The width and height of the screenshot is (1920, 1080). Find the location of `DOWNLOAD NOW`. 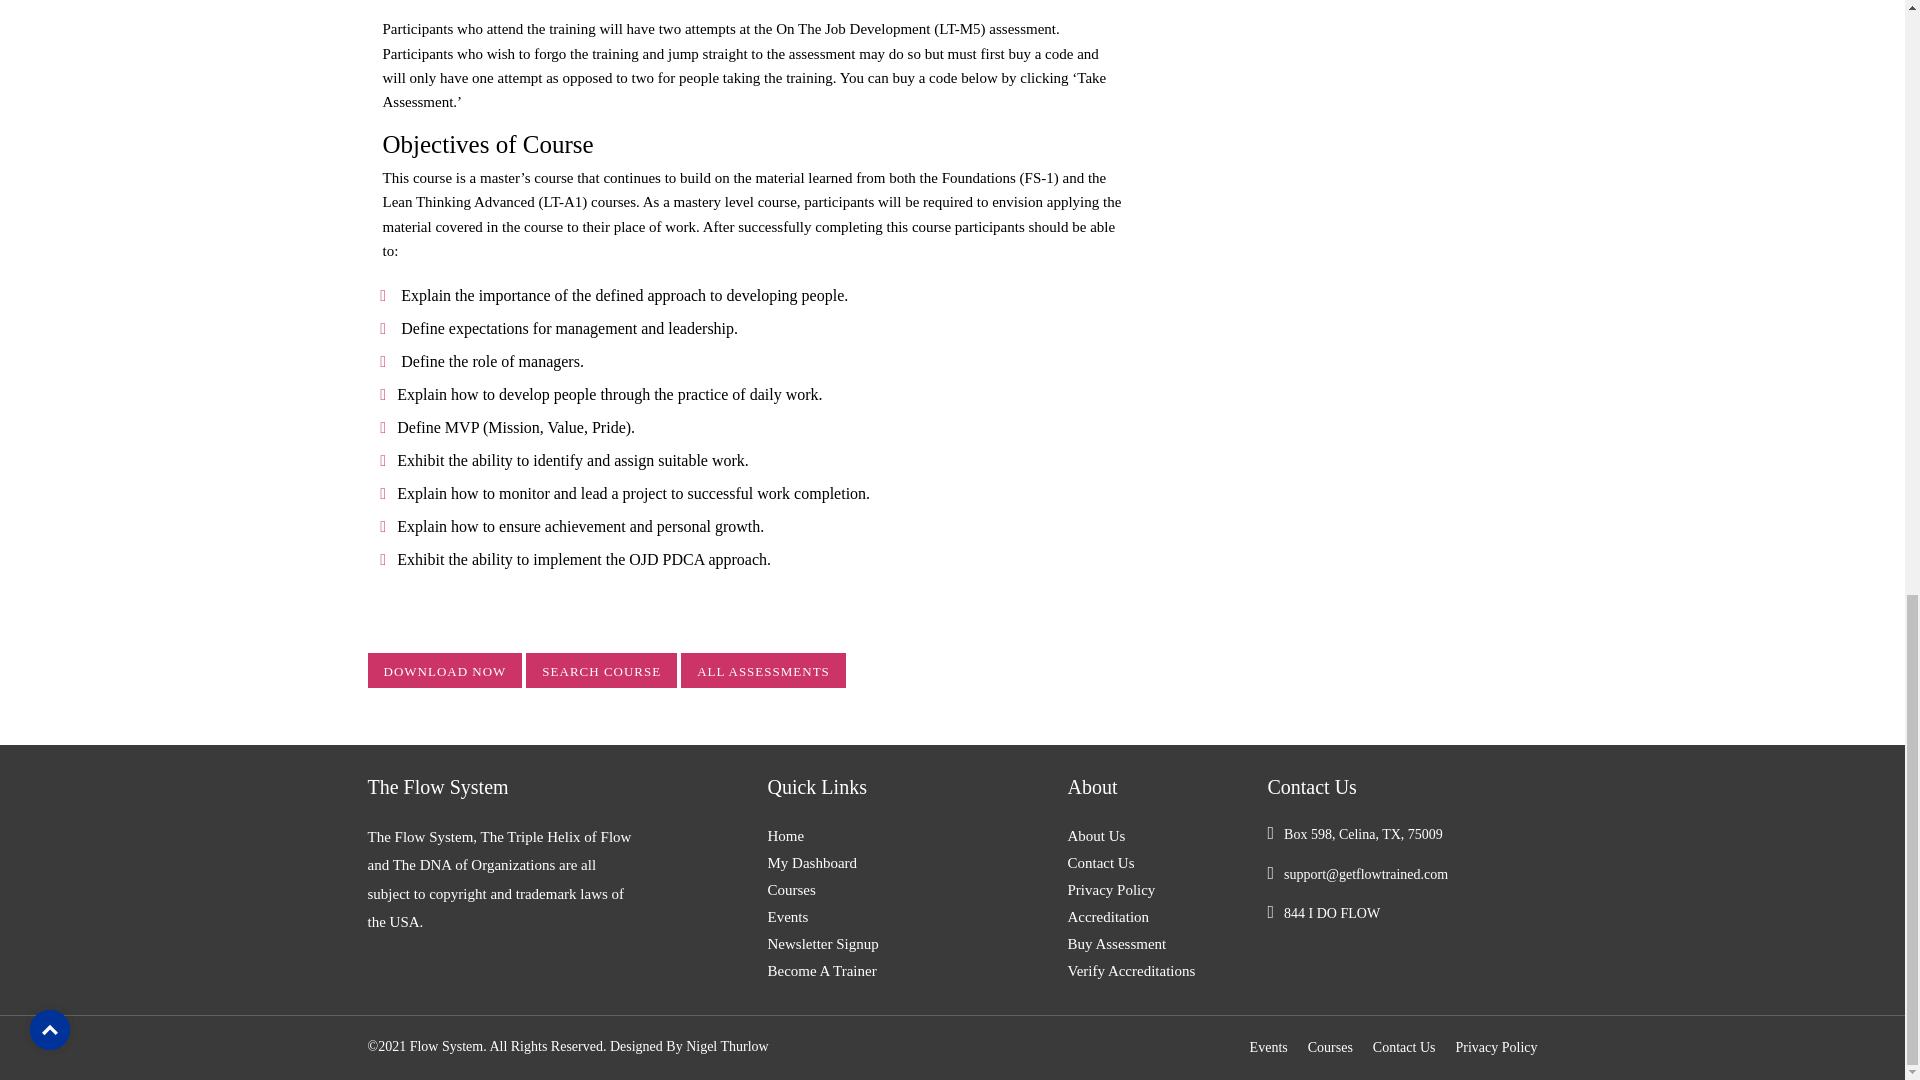

DOWNLOAD NOW is located at coordinates (445, 670).